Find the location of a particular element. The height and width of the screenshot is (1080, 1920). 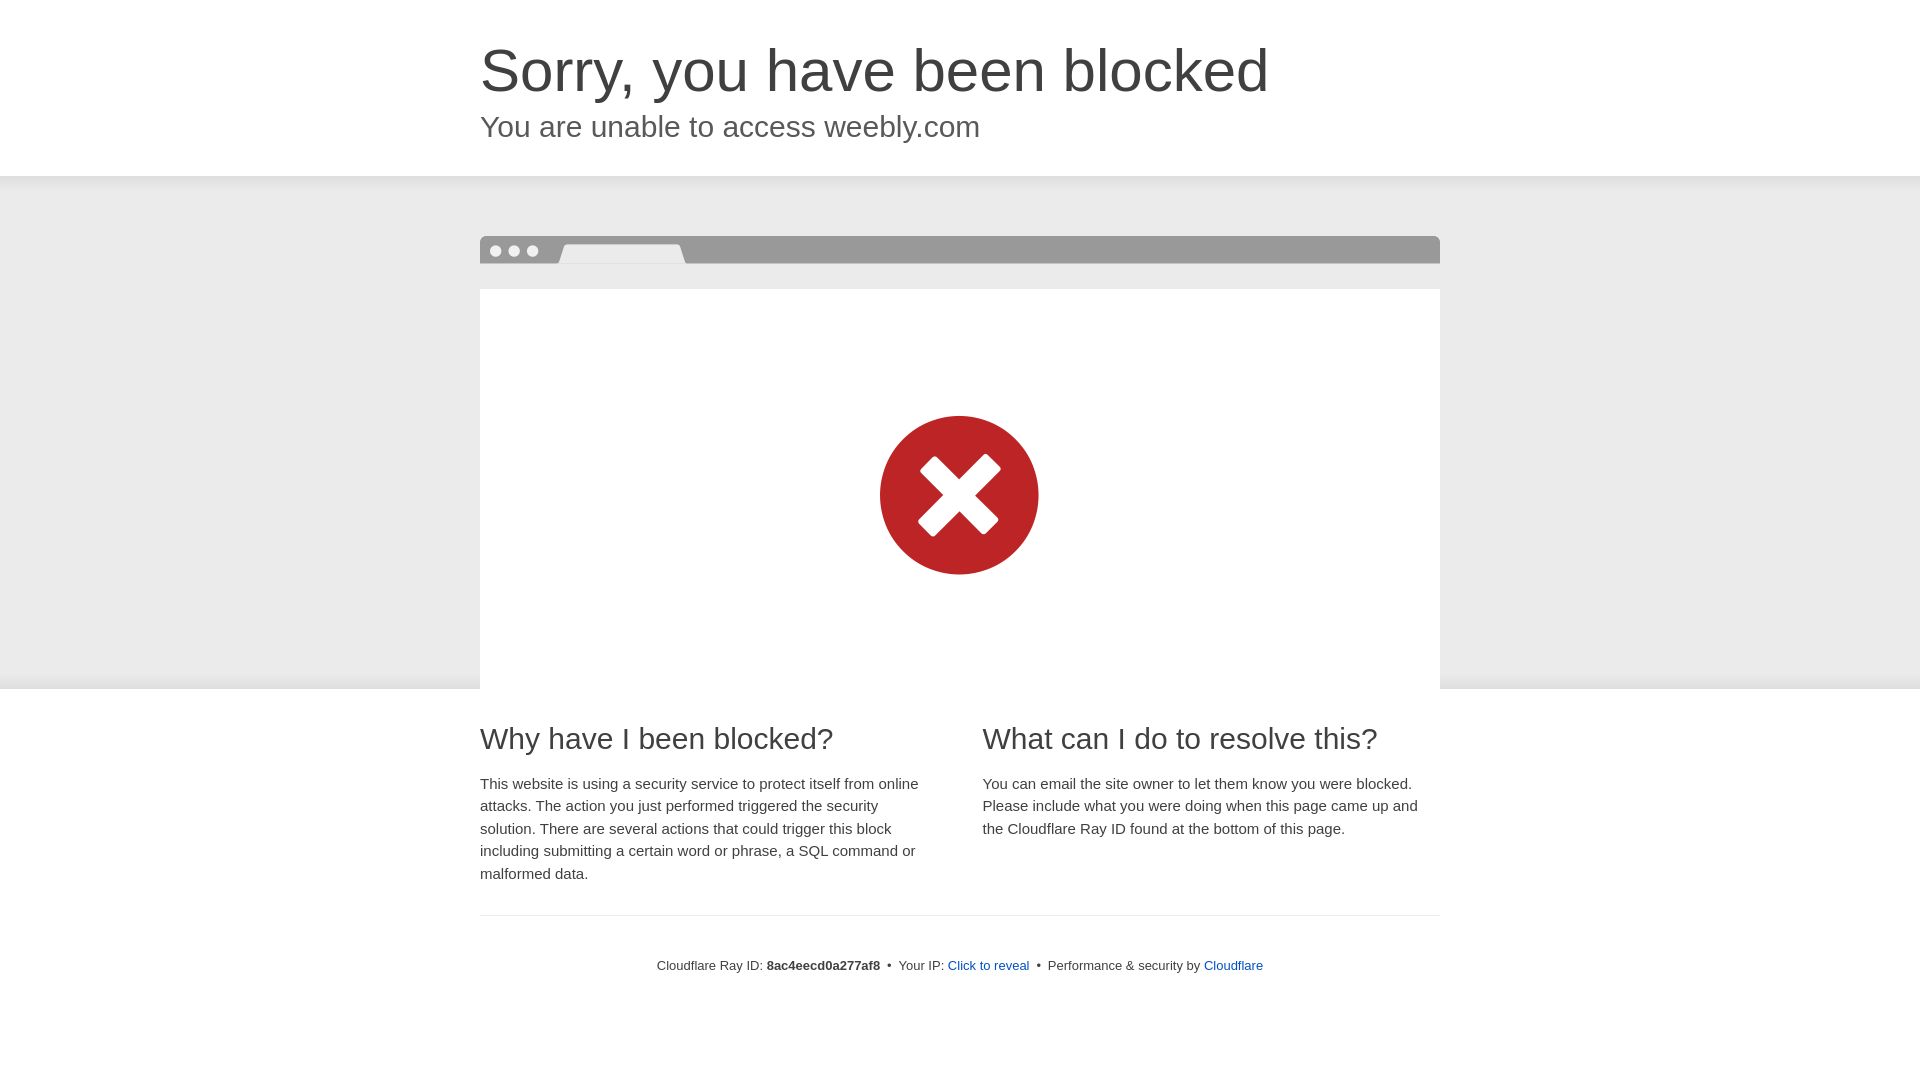

Click to reveal is located at coordinates (988, 966).